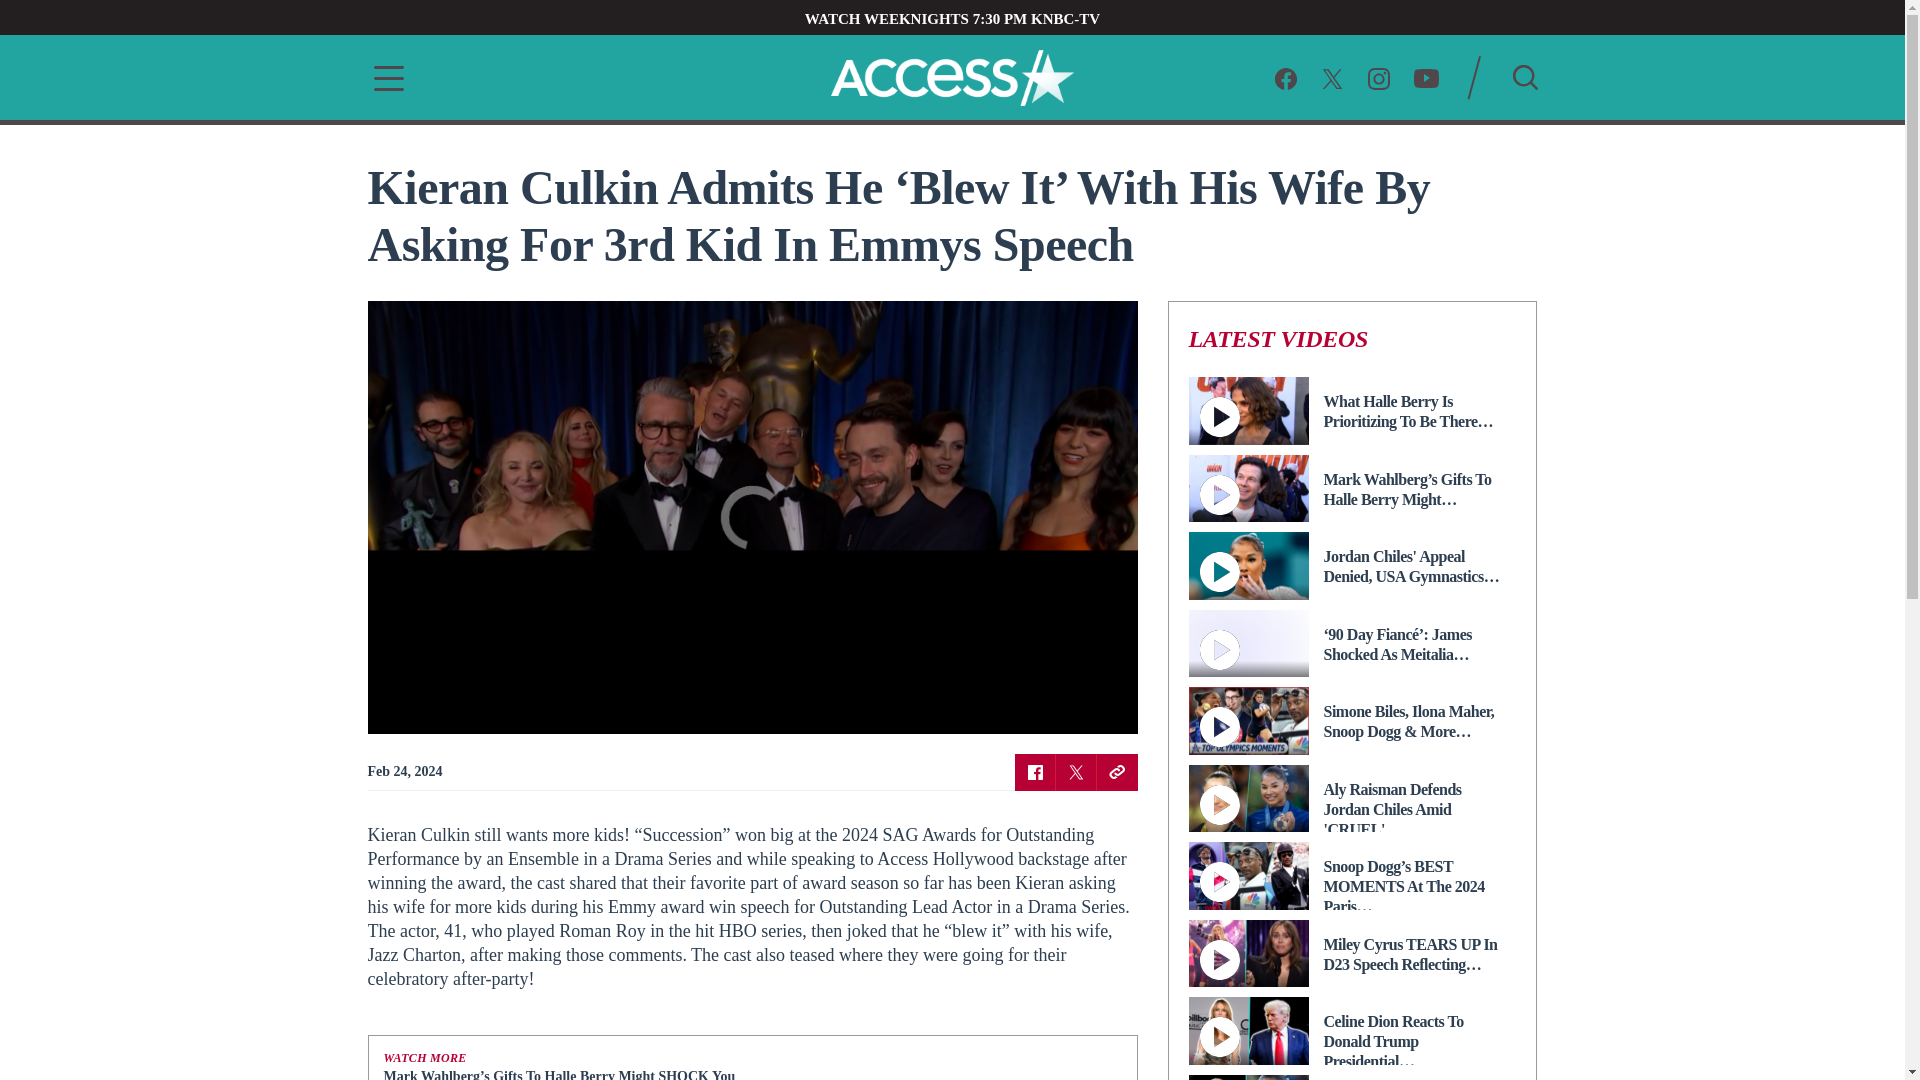 The height and width of the screenshot is (1080, 1920). What do you see at coordinates (1426, 76) in the screenshot?
I see `Youtube` at bounding box center [1426, 76].